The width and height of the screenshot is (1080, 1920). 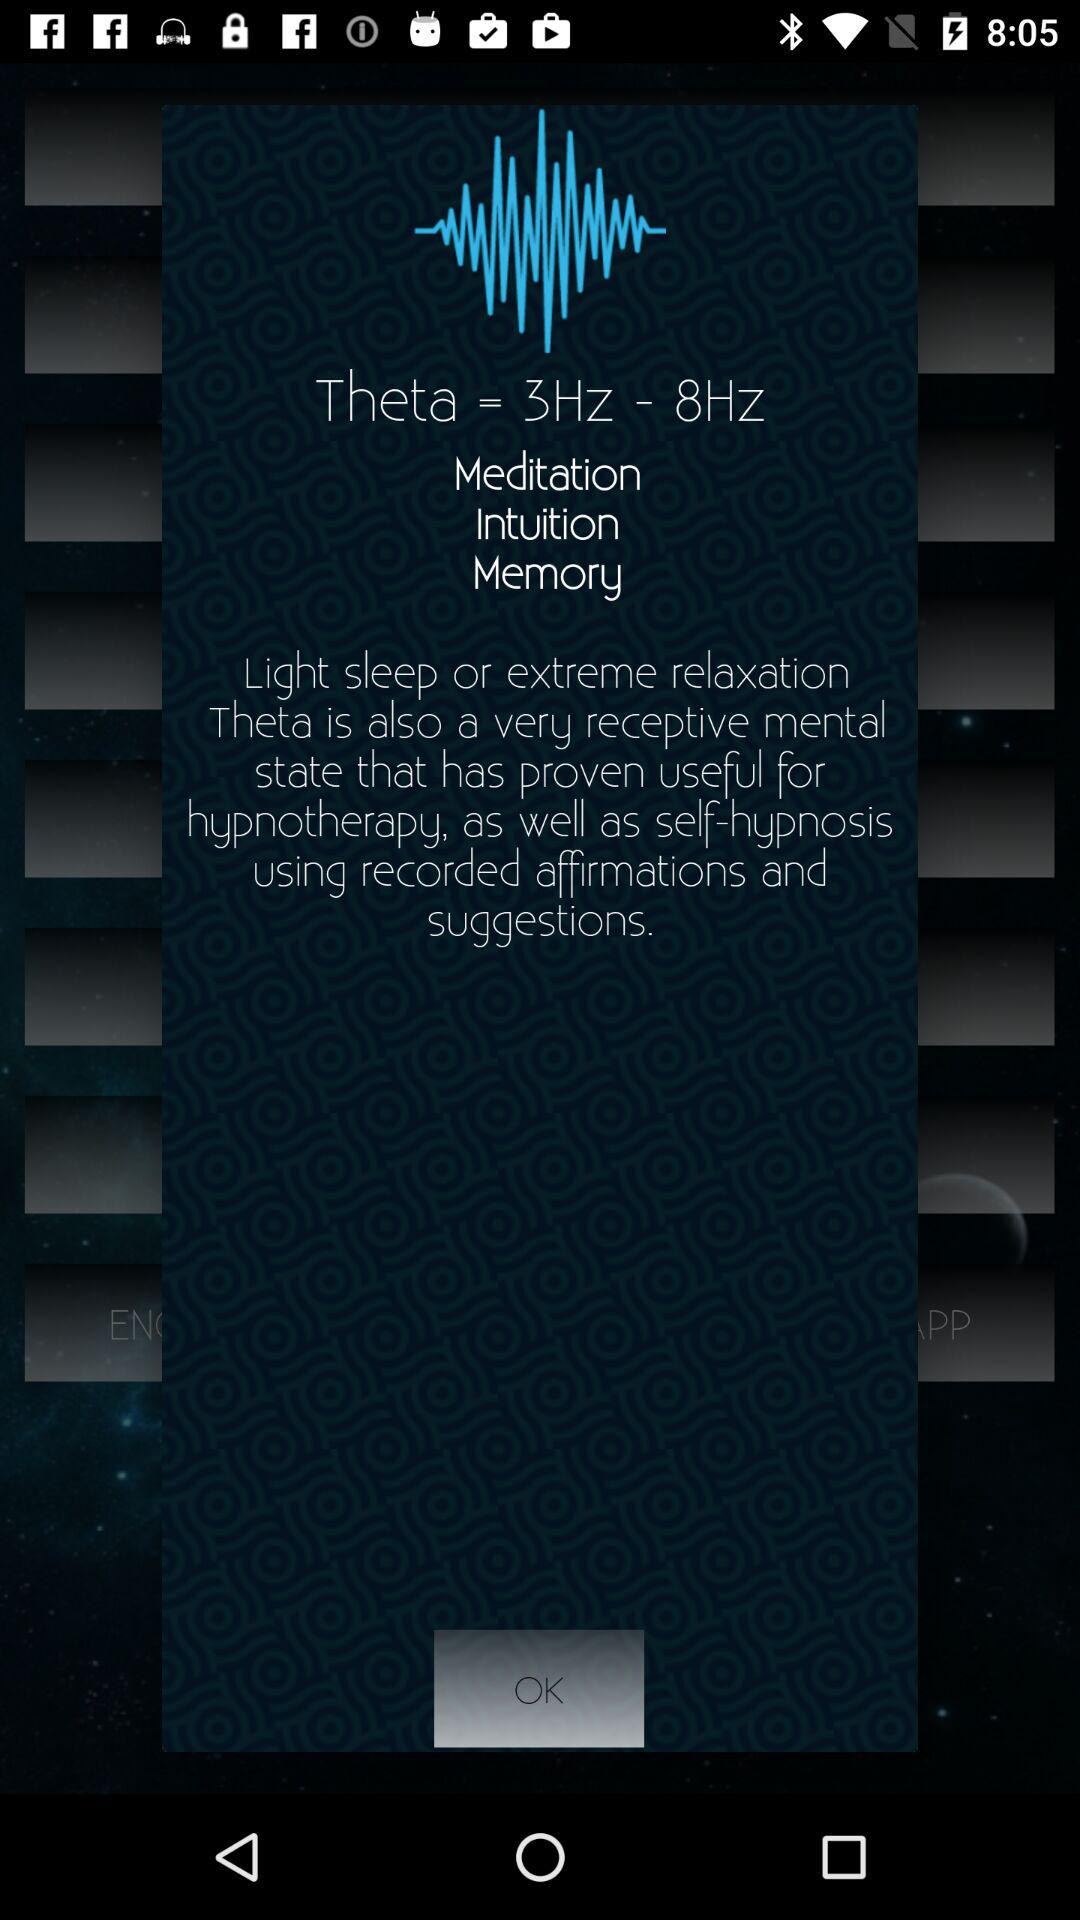 I want to click on press item below meditation intuition memory app, so click(x=539, y=1689).